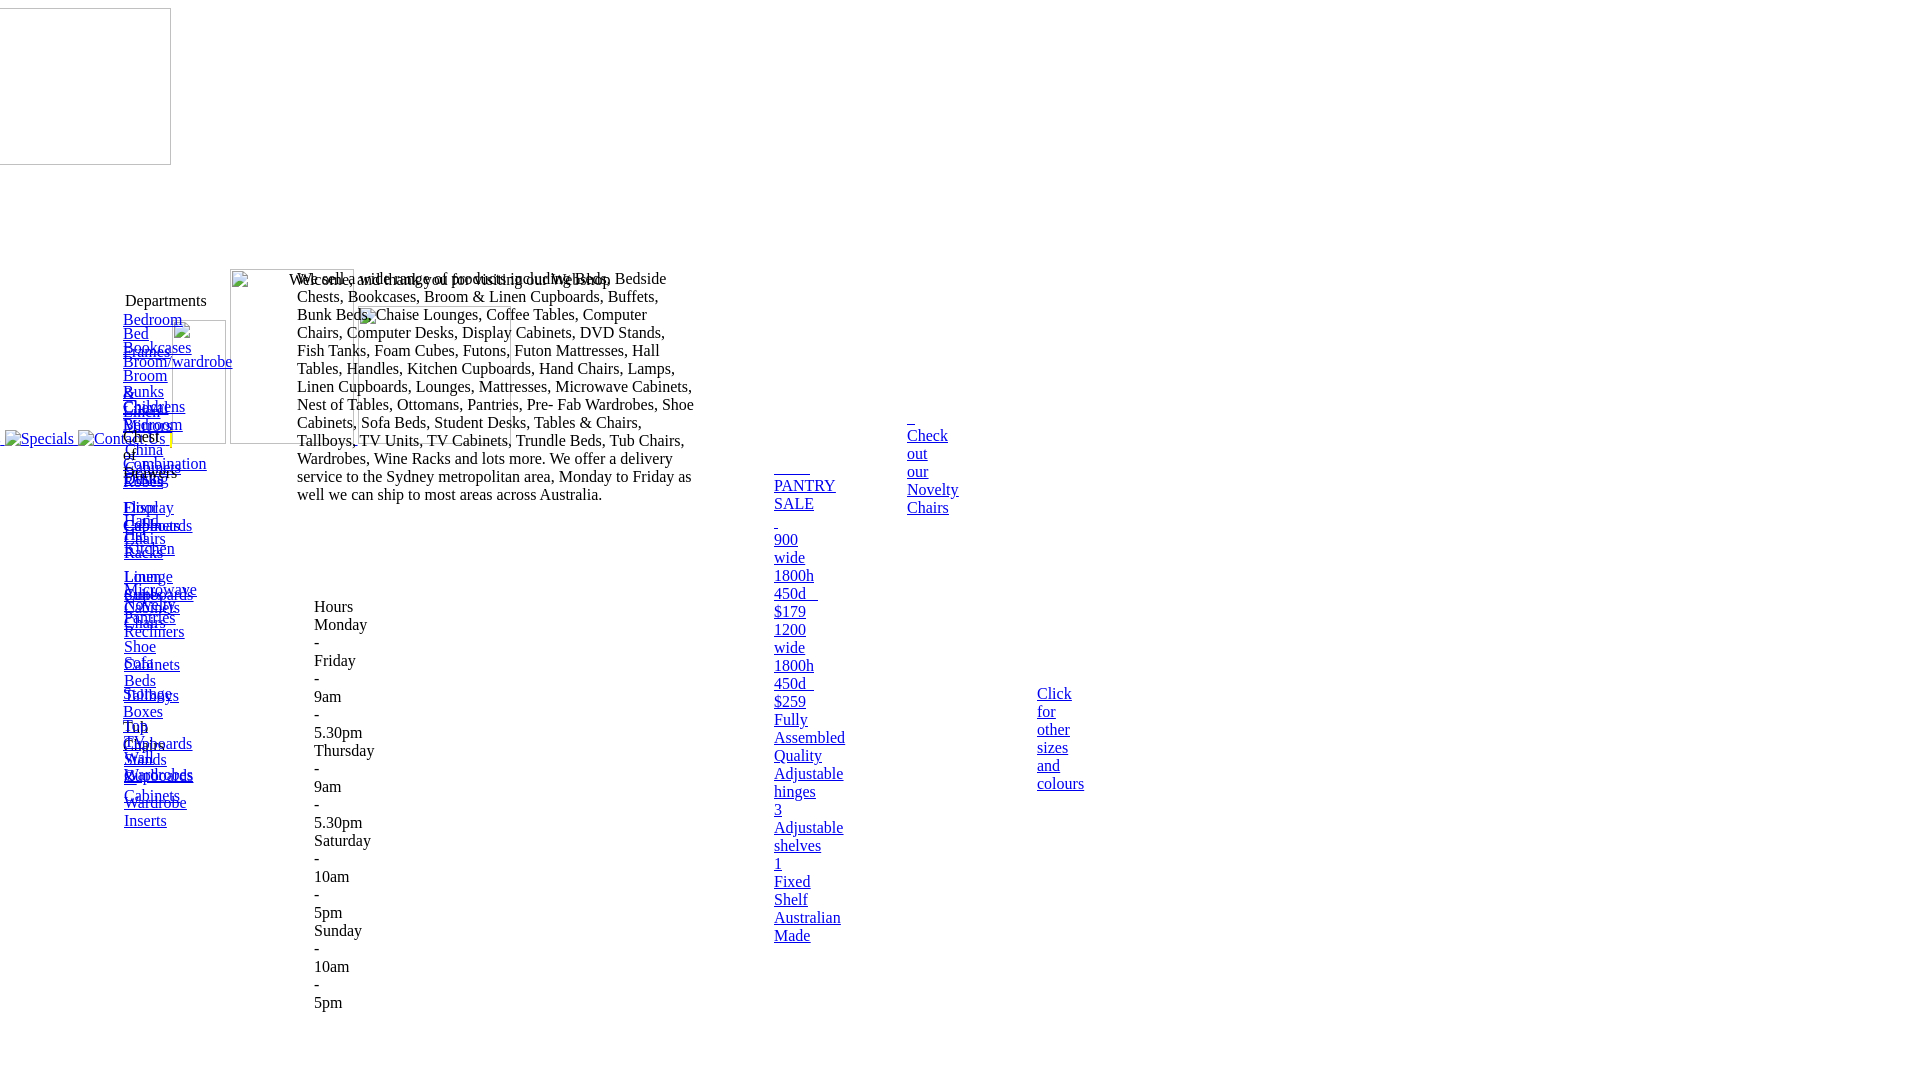 This screenshot has height=1080, width=1920. I want to click on Floor Cupboards, so click(157, 516).